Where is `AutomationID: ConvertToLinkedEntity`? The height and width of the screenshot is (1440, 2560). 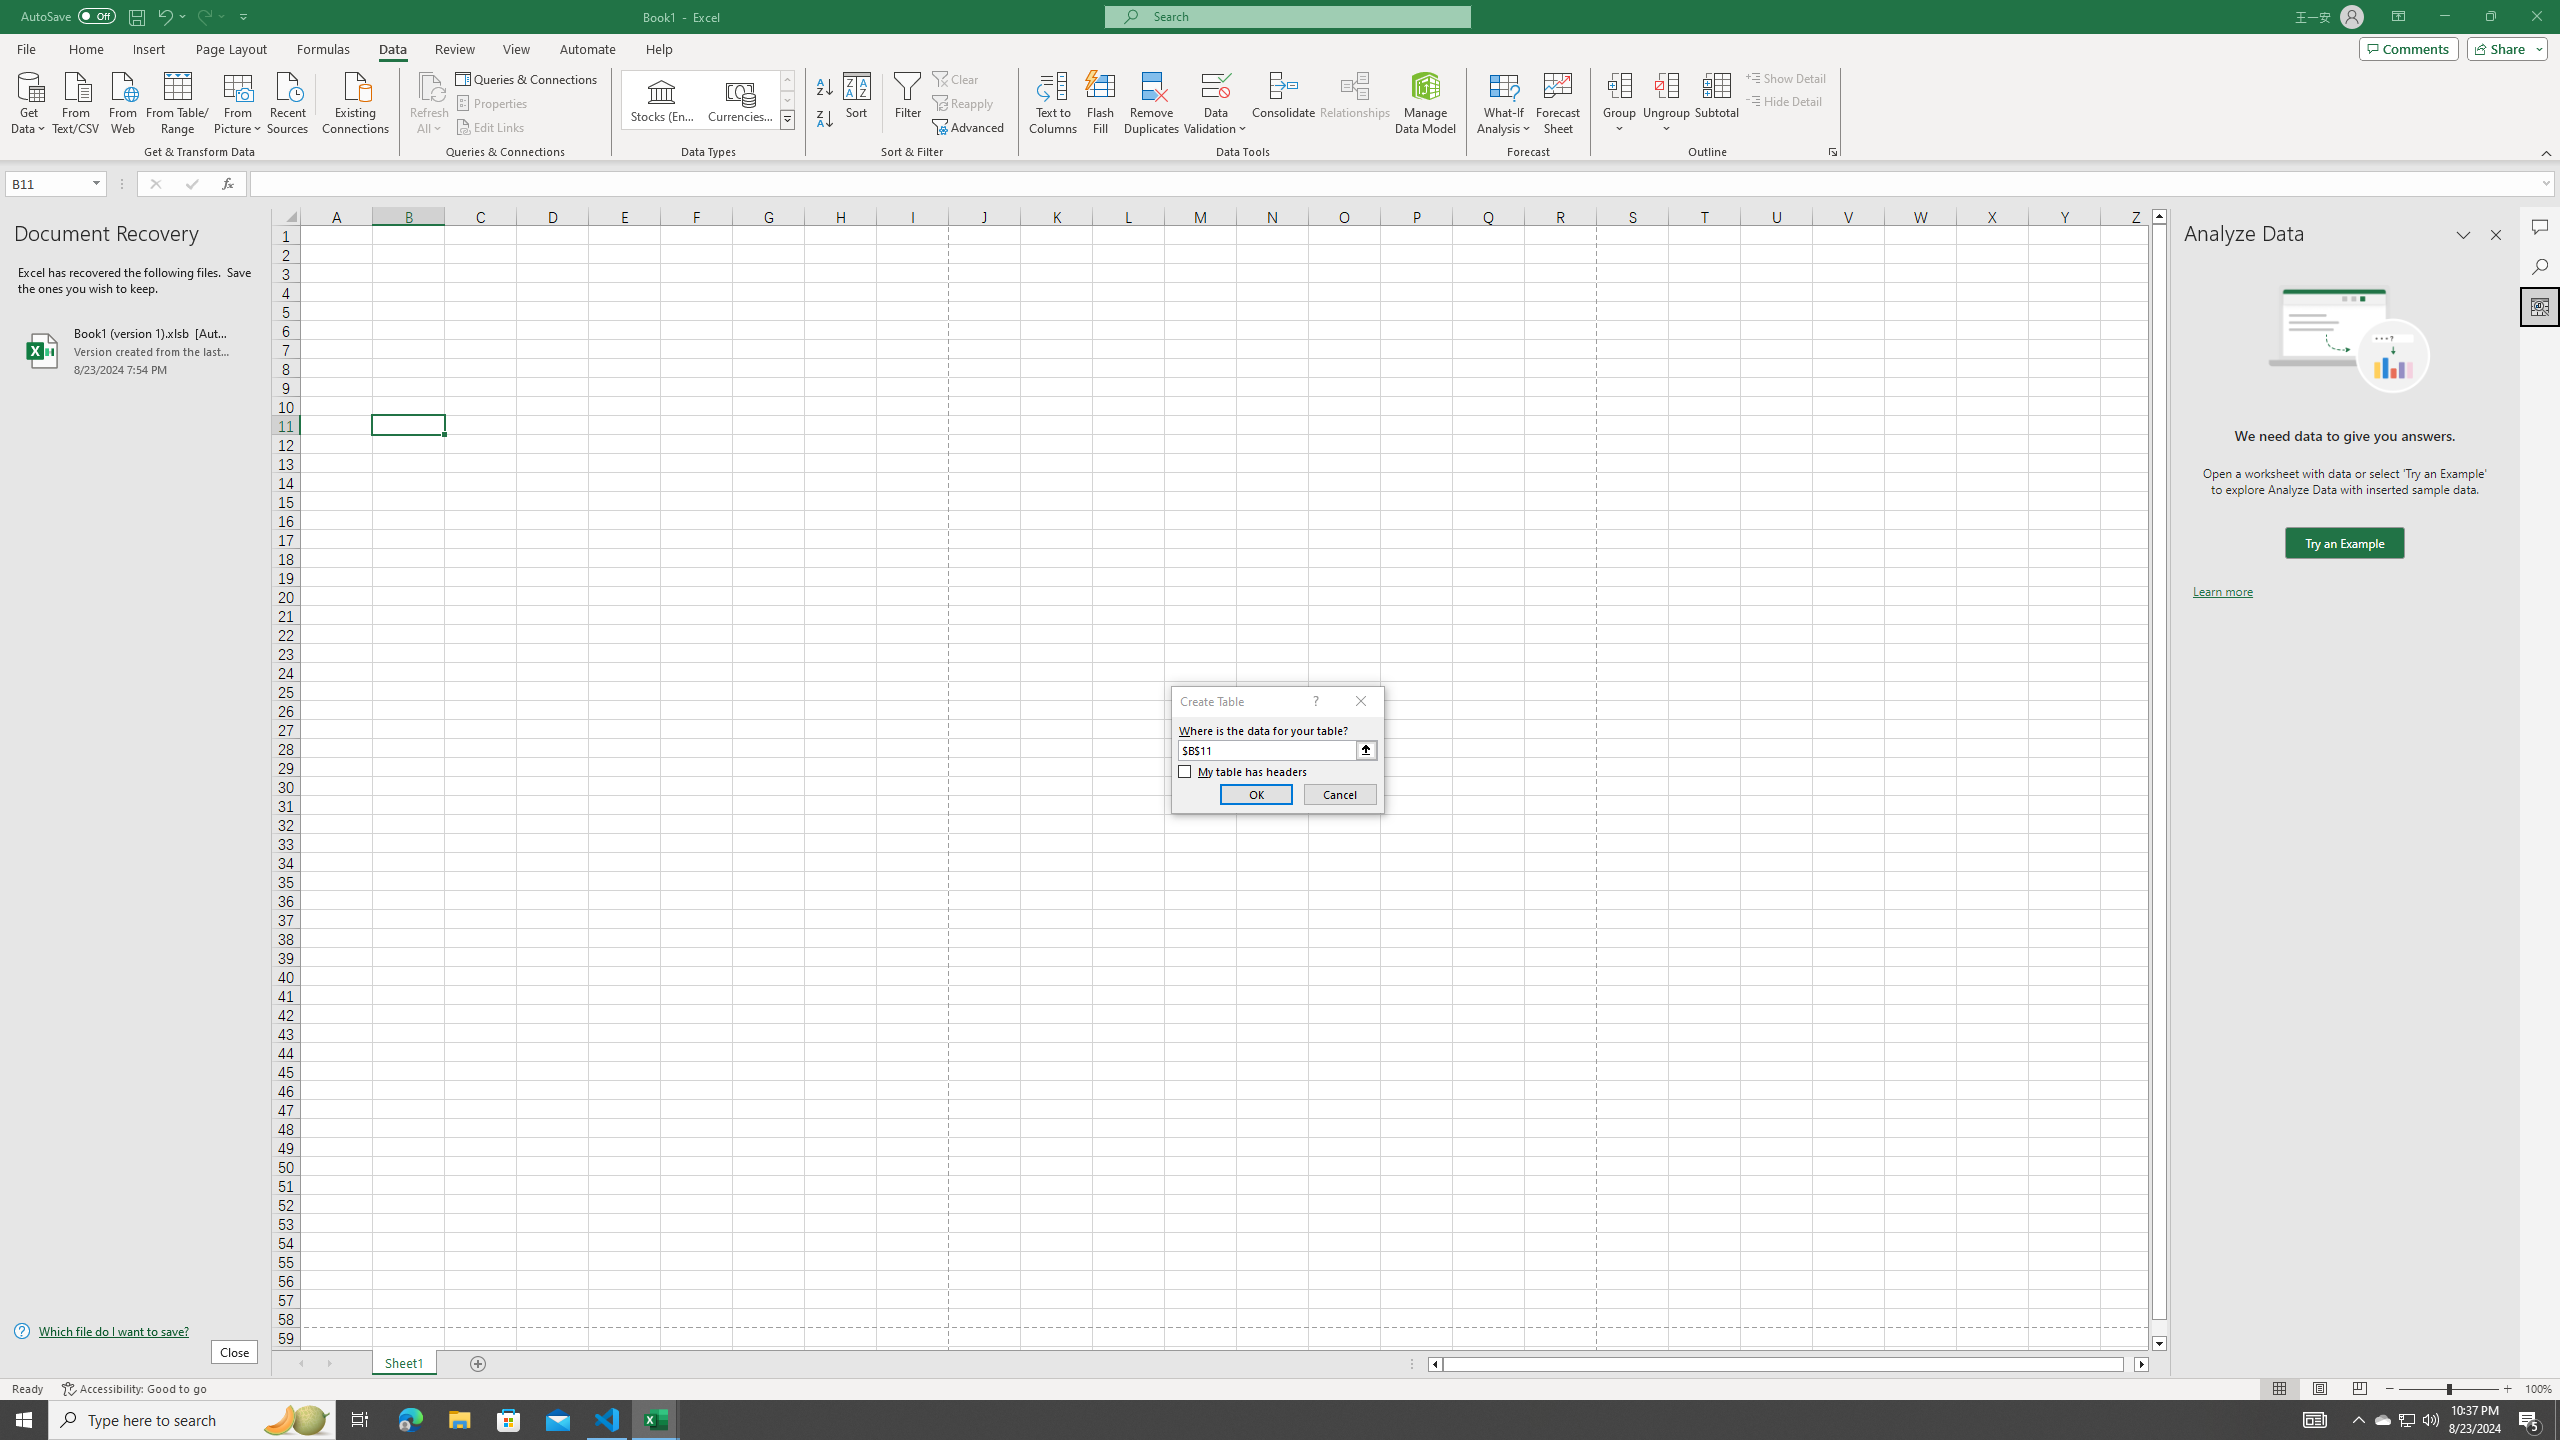 AutomationID: ConvertToLinkedEntity is located at coordinates (708, 100).